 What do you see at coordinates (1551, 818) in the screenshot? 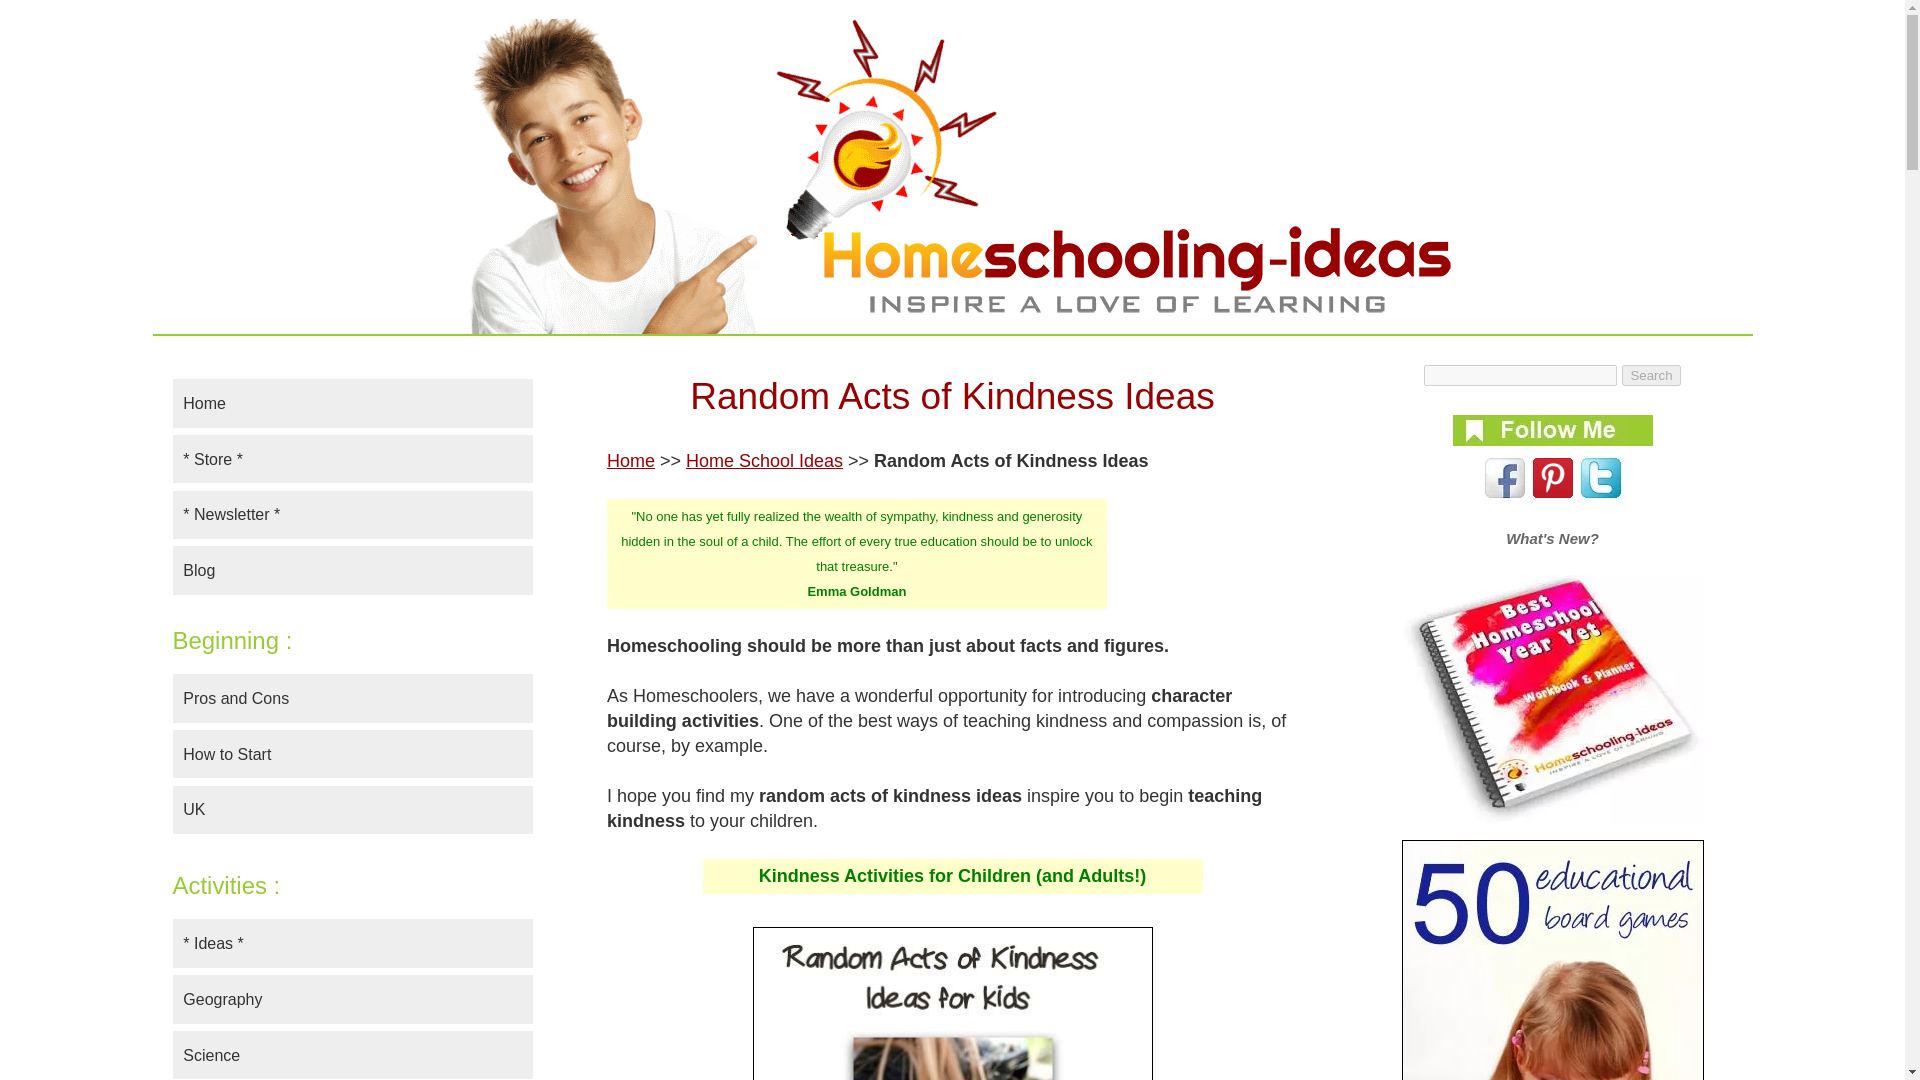
I see `Go to Have your Best Homeschool Year yet!` at bounding box center [1551, 818].